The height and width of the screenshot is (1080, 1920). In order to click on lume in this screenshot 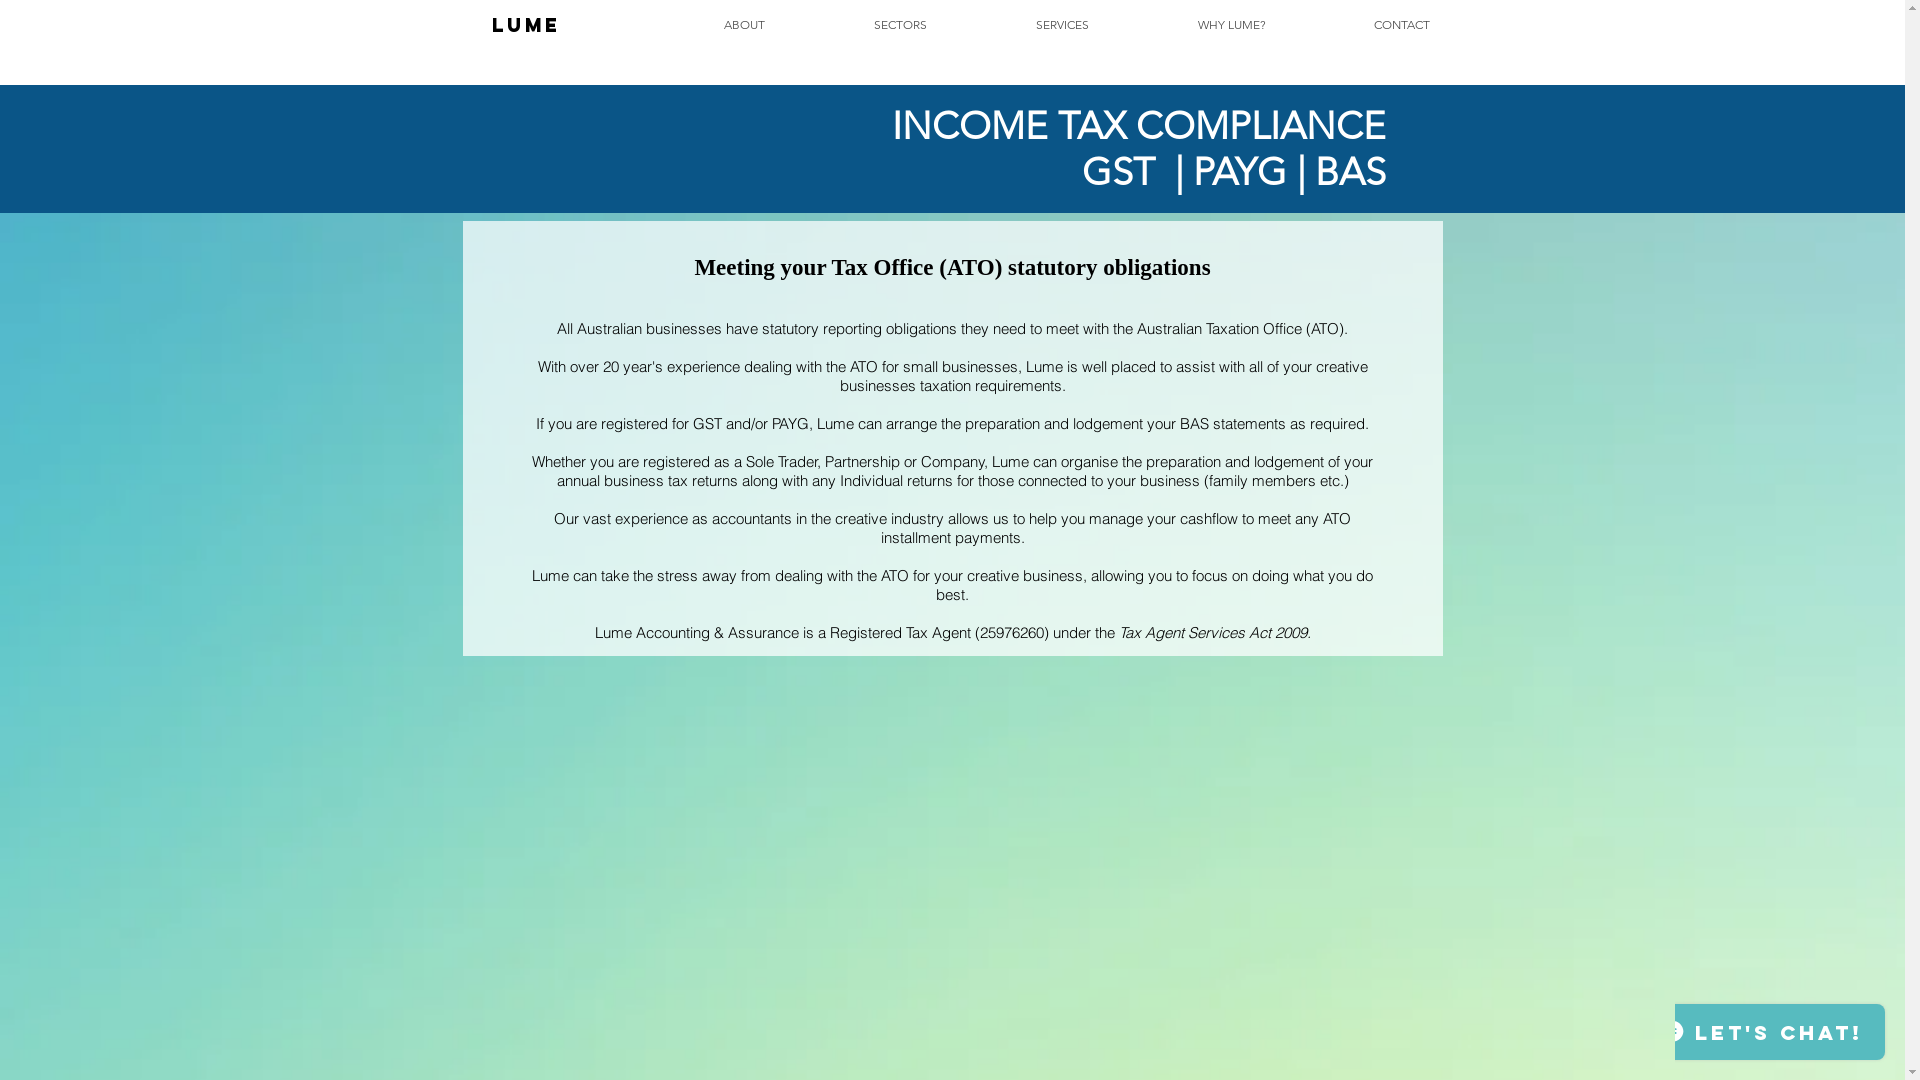, I will do `click(526, 24)`.